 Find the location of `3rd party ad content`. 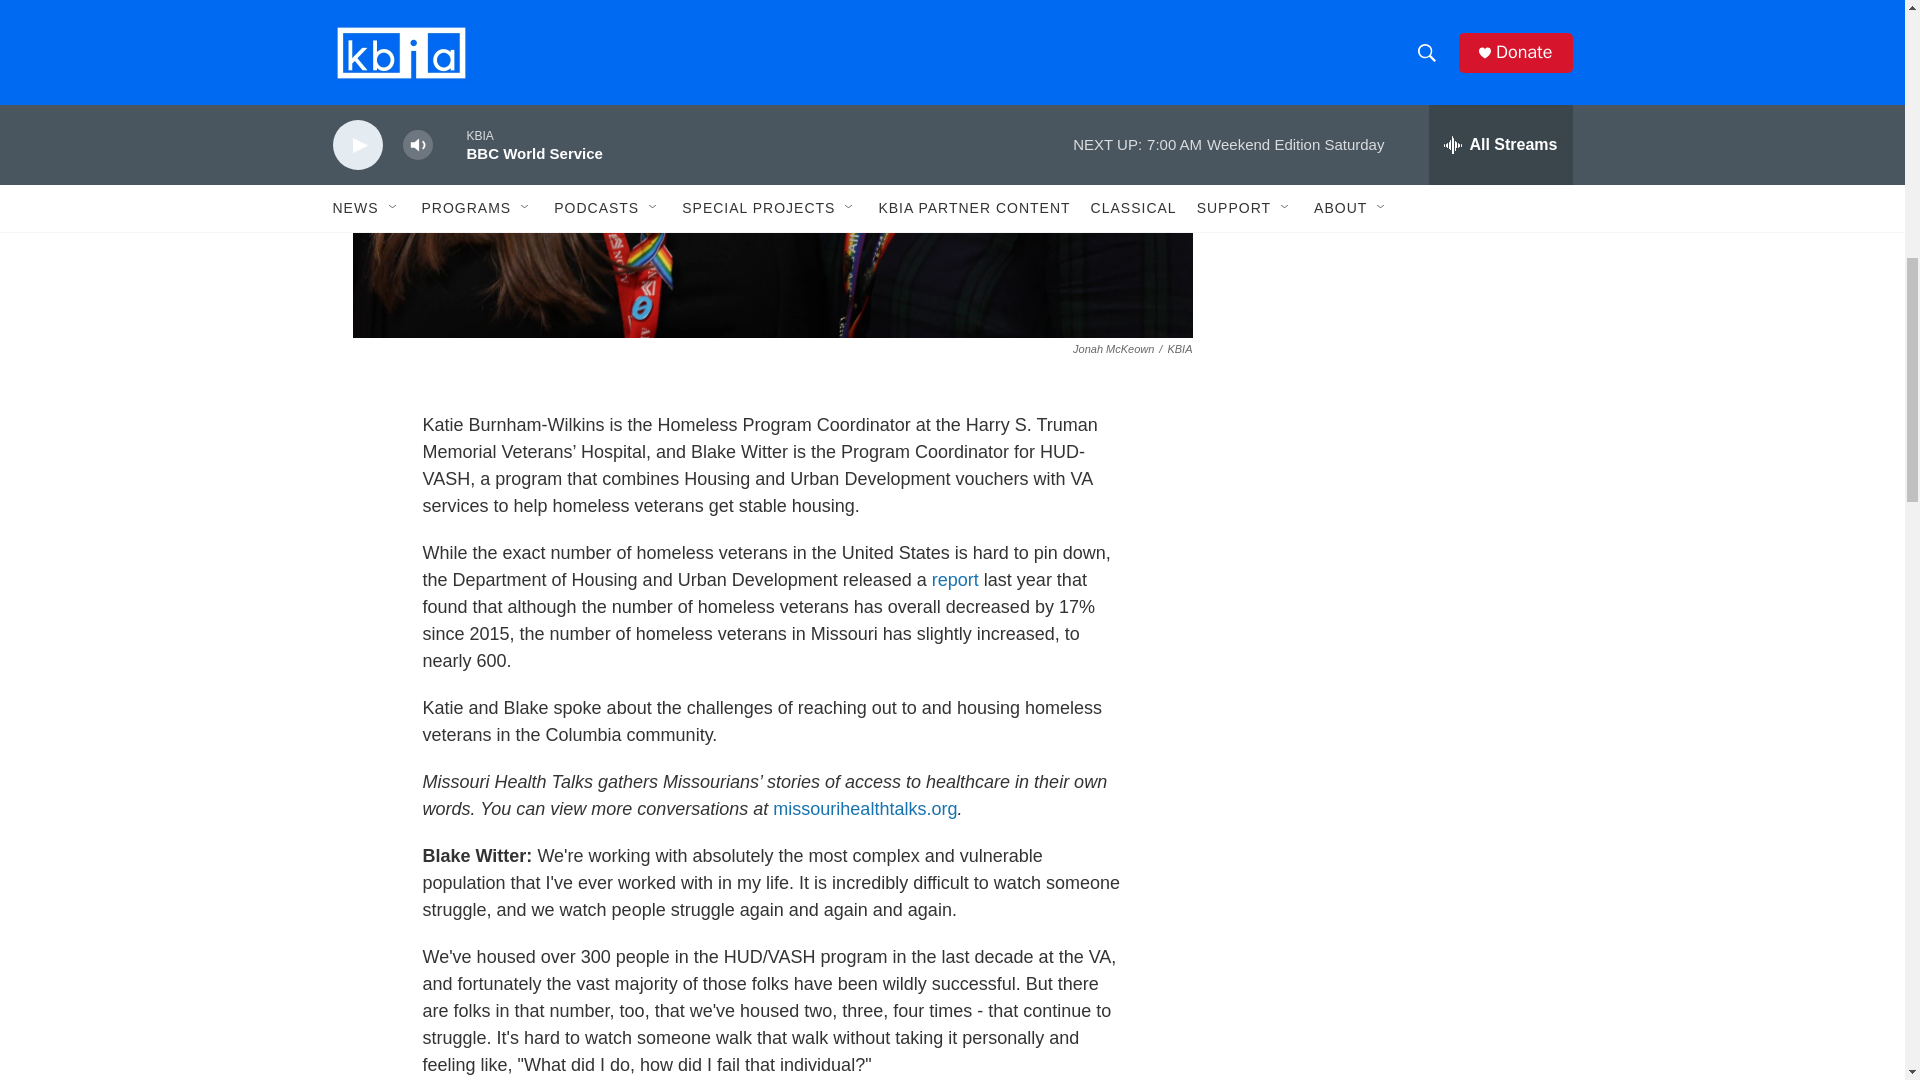

3rd party ad content is located at coordinates (1401, 22).